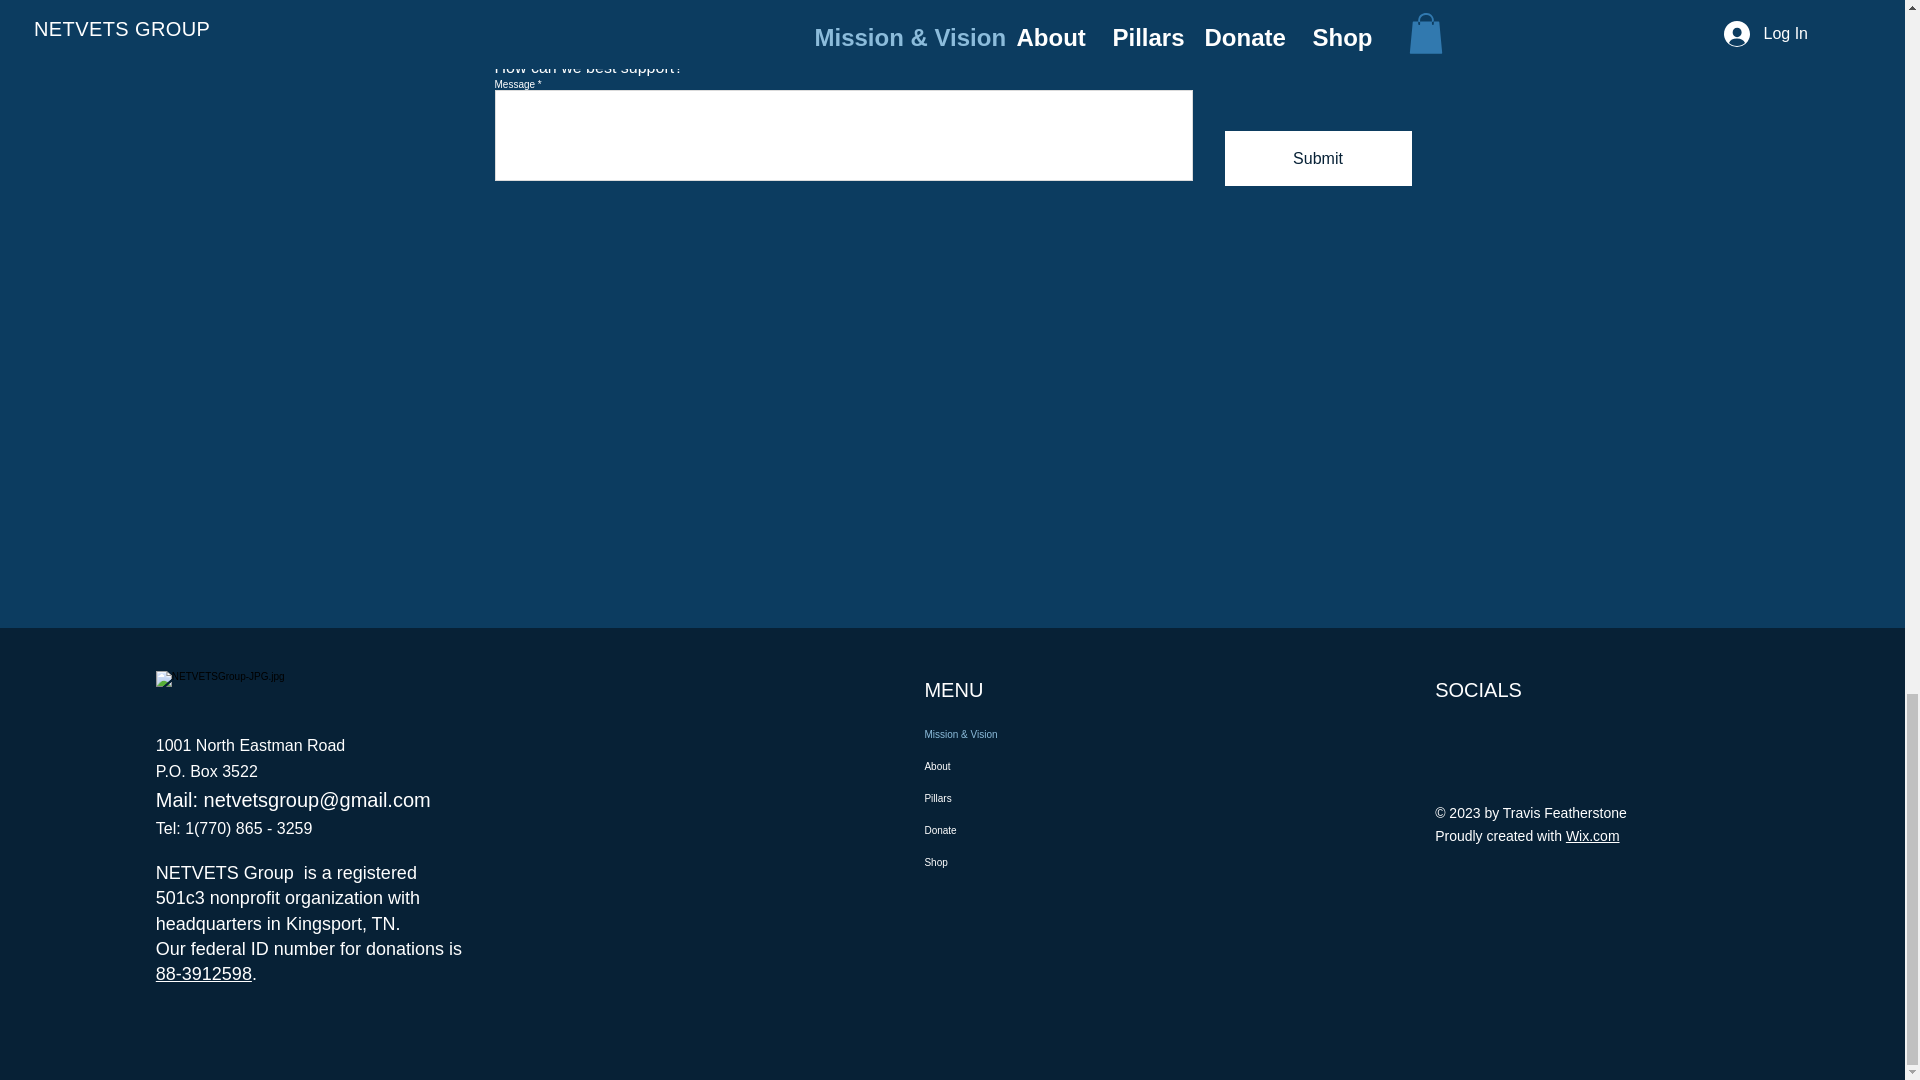 Image resolution: width=1920 pixels, height=1080 pixels. What do you see at coordinates (1593, 836) in the screenshot?
I see `Wix.com` at bounding box center [1593, 836].